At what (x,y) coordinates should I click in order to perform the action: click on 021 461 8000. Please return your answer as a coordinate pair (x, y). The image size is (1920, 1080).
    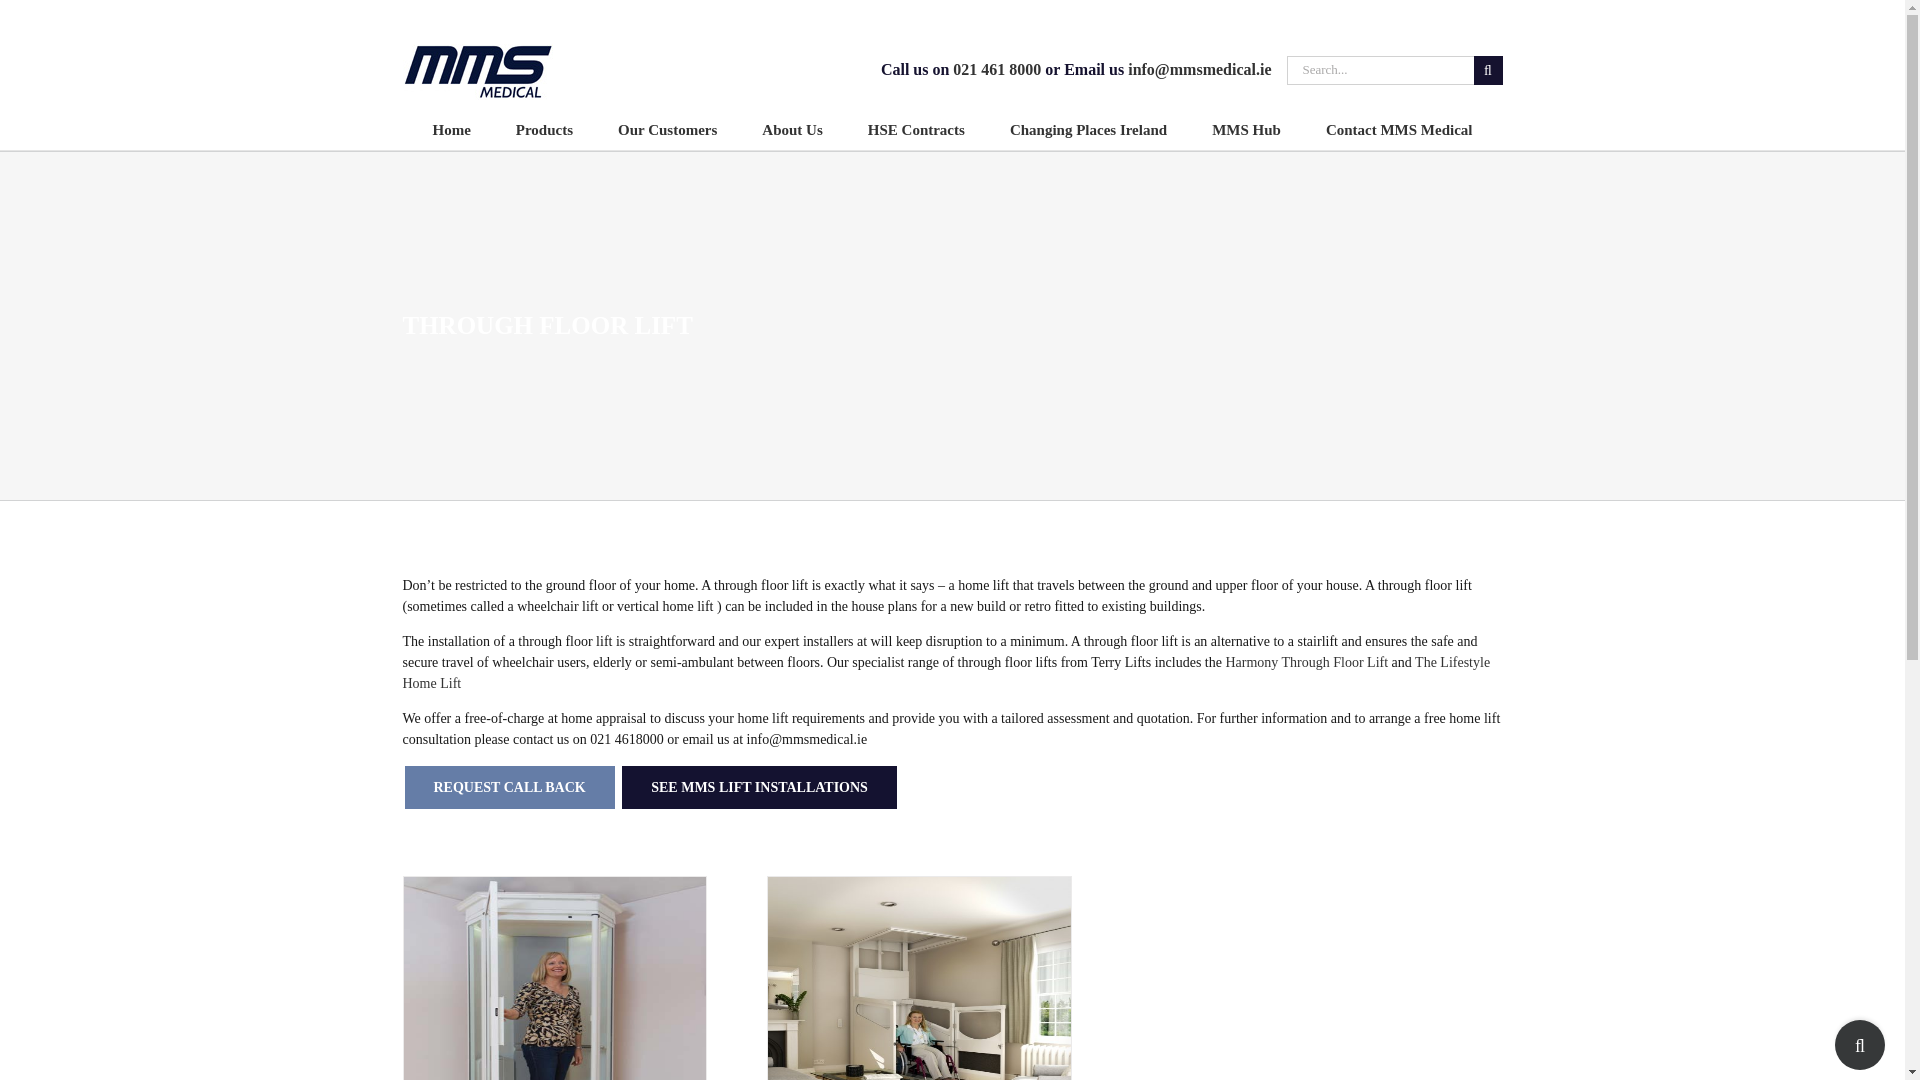
    Looking at the image, I should click on (996, 68).